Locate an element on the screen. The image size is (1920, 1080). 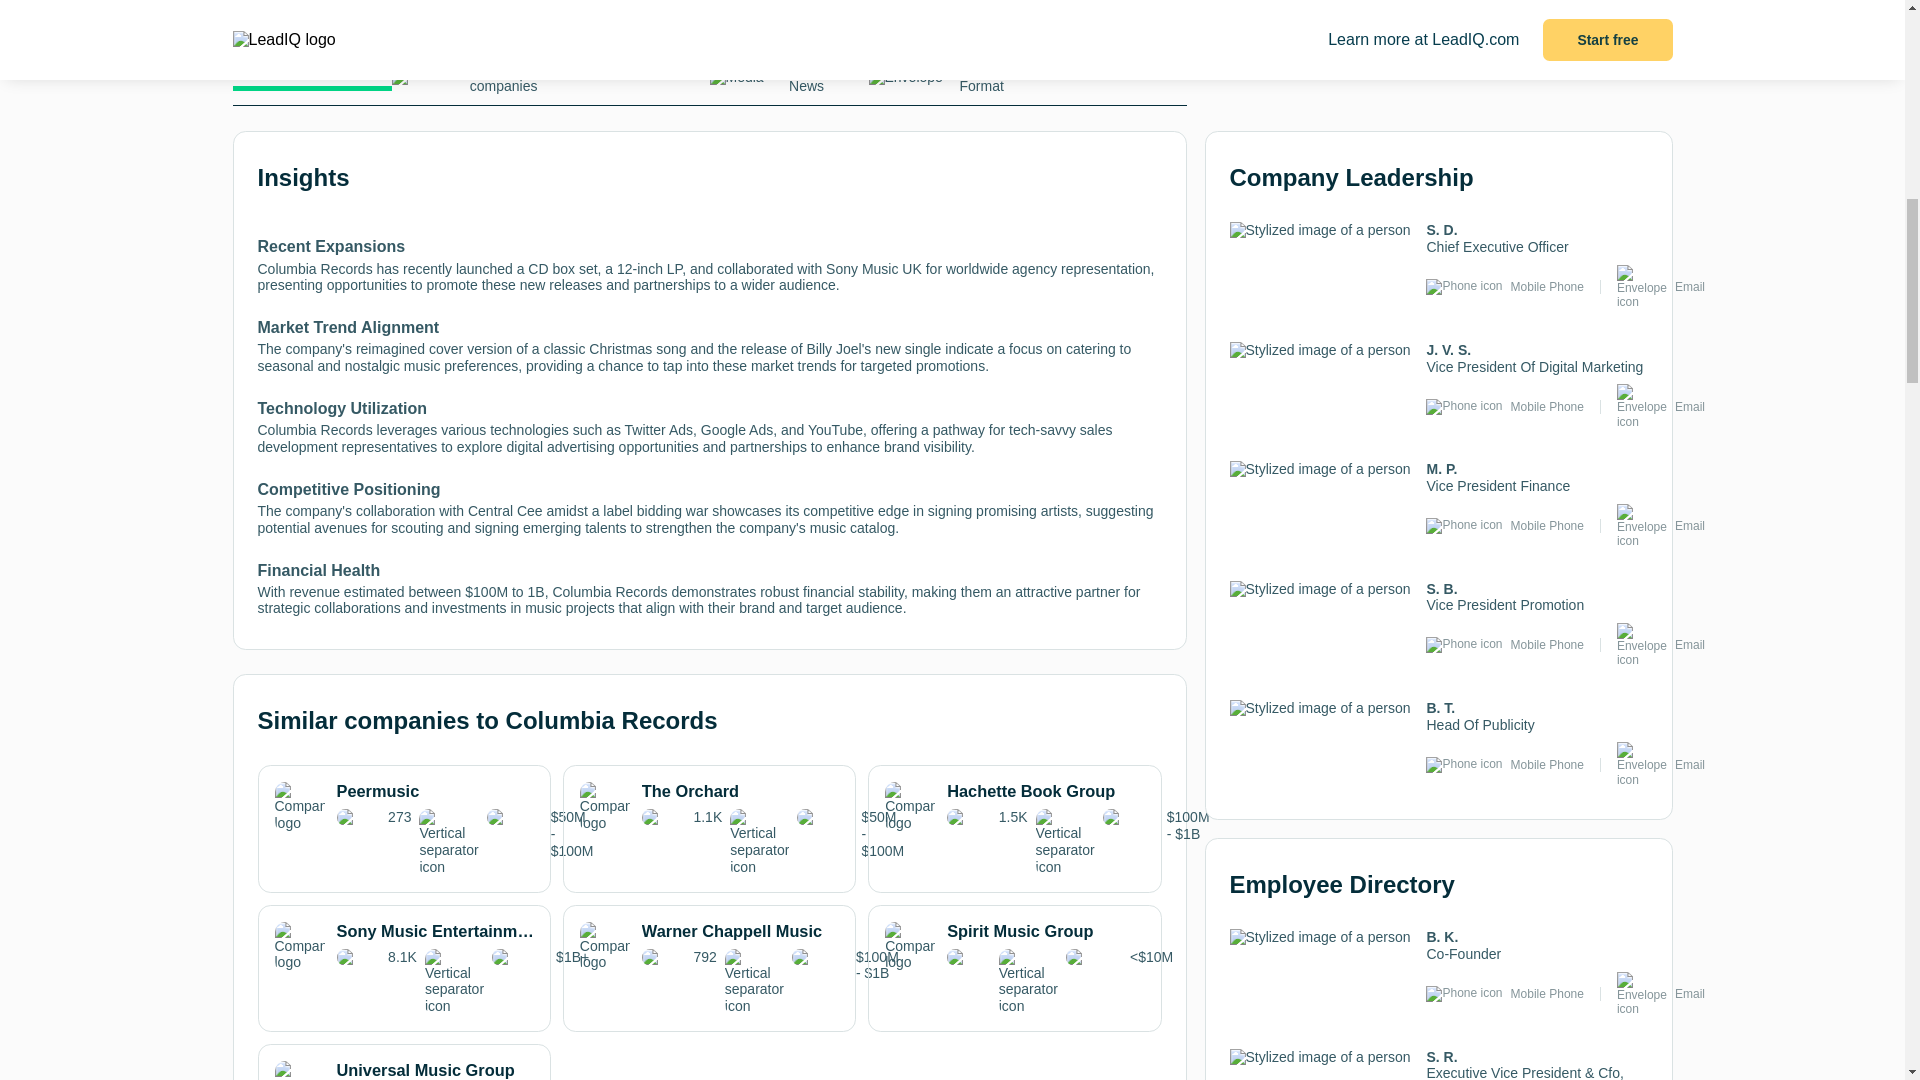
Email Format is located at coordinates (947, 82).